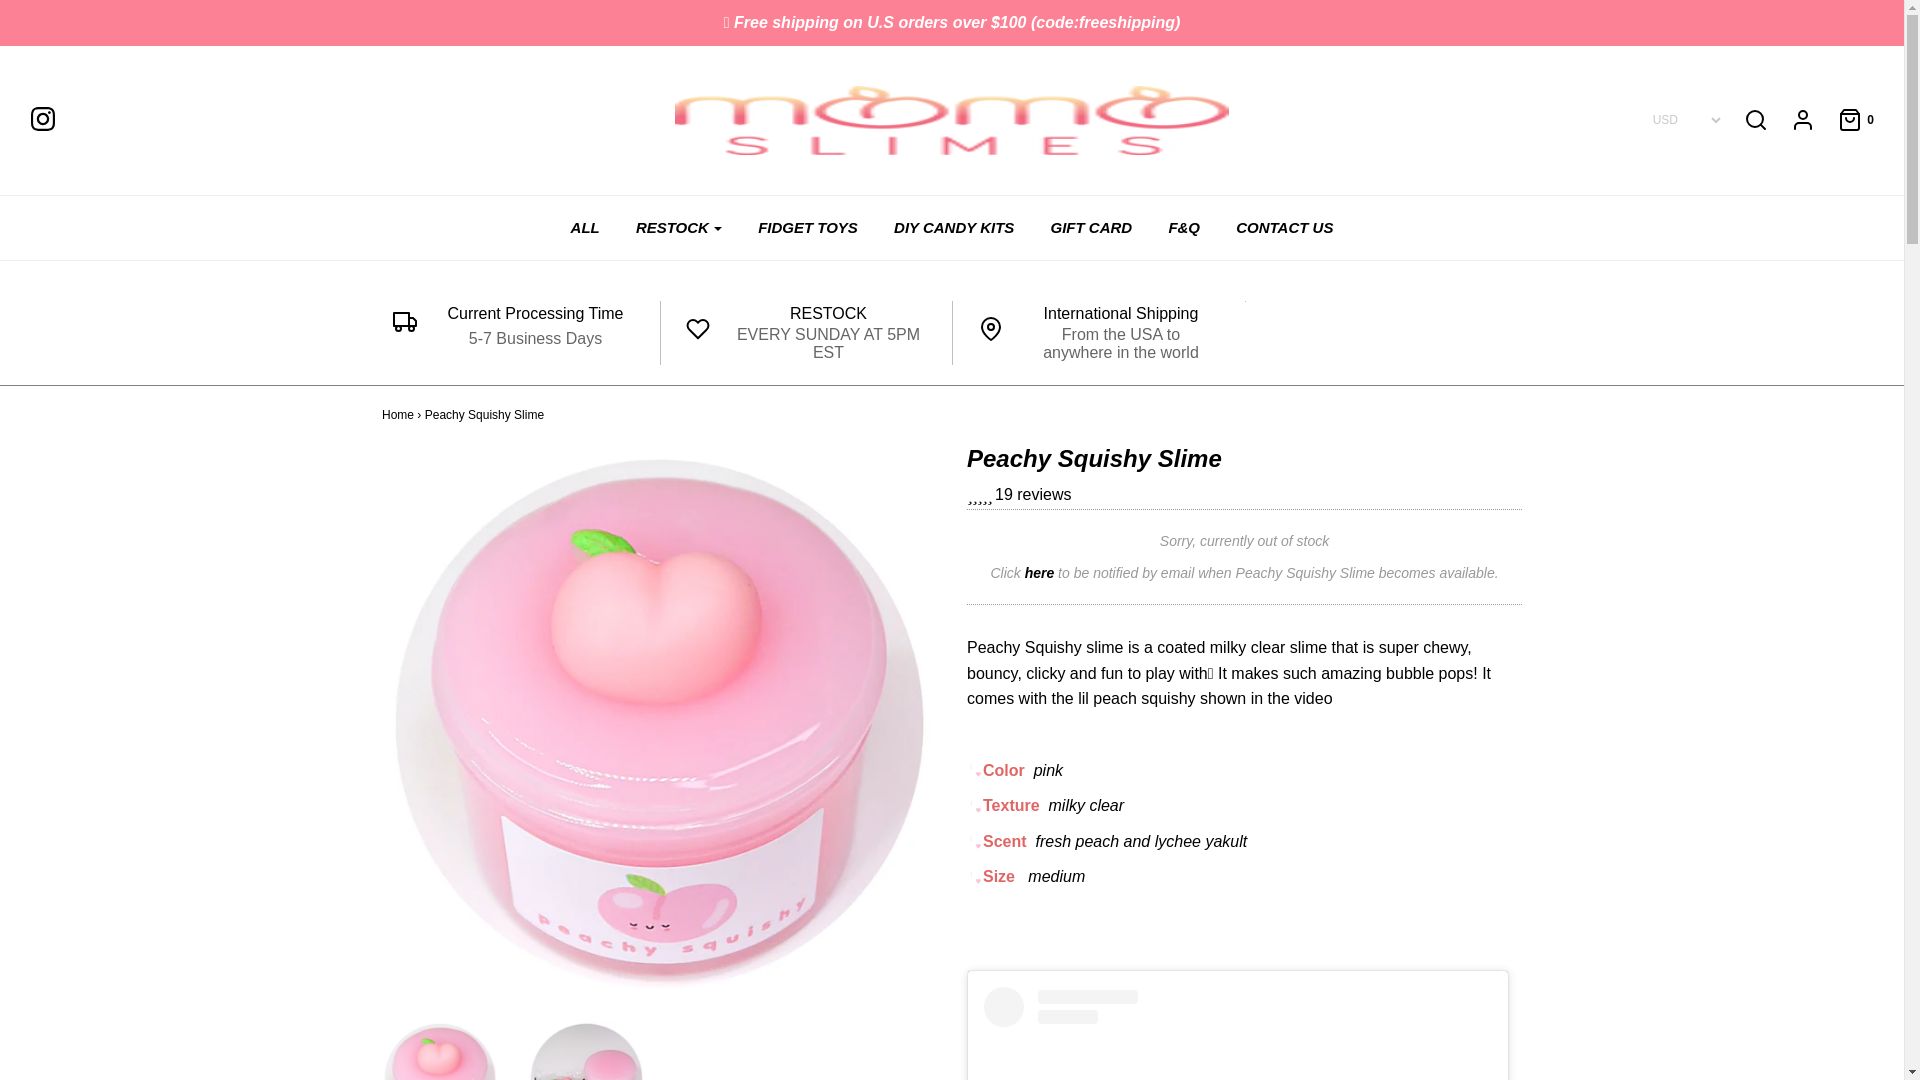 This screenshot has width=1920, height=1080. I want to click on Search, so click(1756, 120).